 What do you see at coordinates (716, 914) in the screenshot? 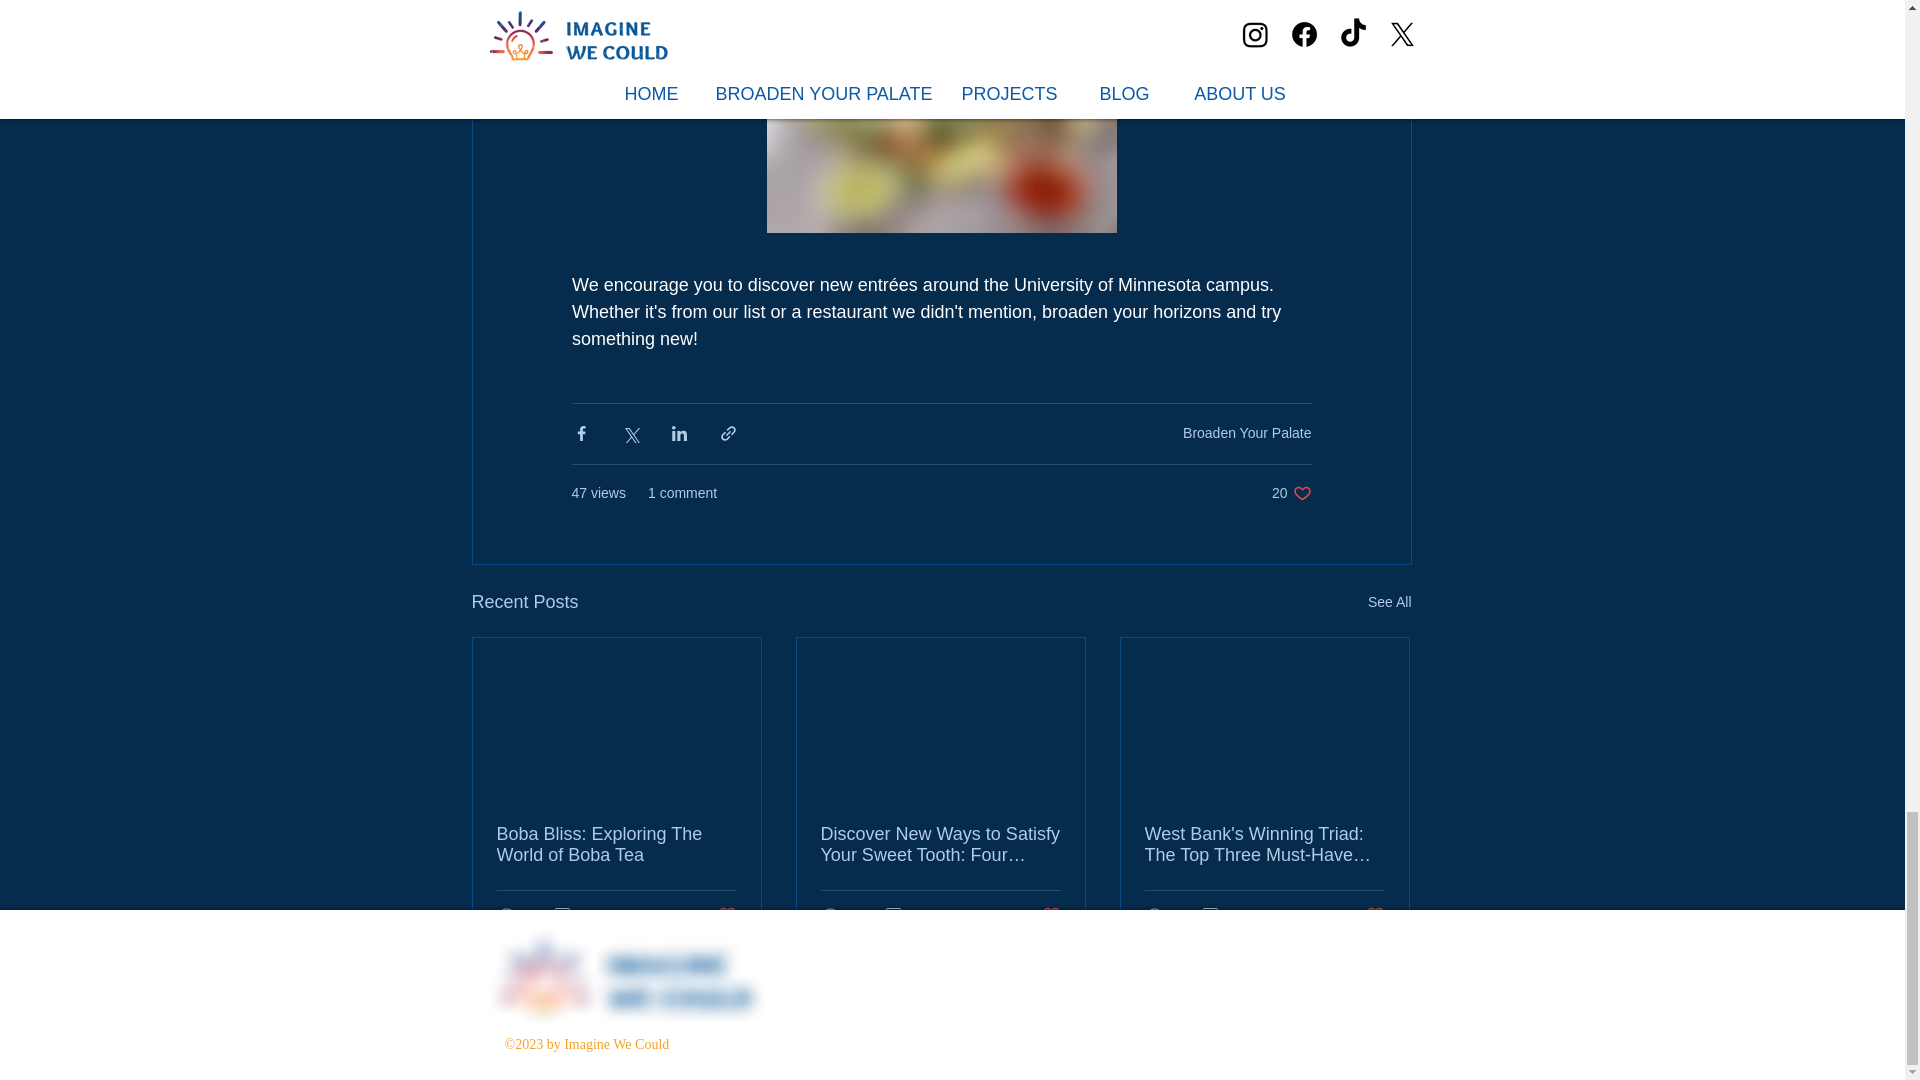
I see `See All` at bounding box center [716, 914].